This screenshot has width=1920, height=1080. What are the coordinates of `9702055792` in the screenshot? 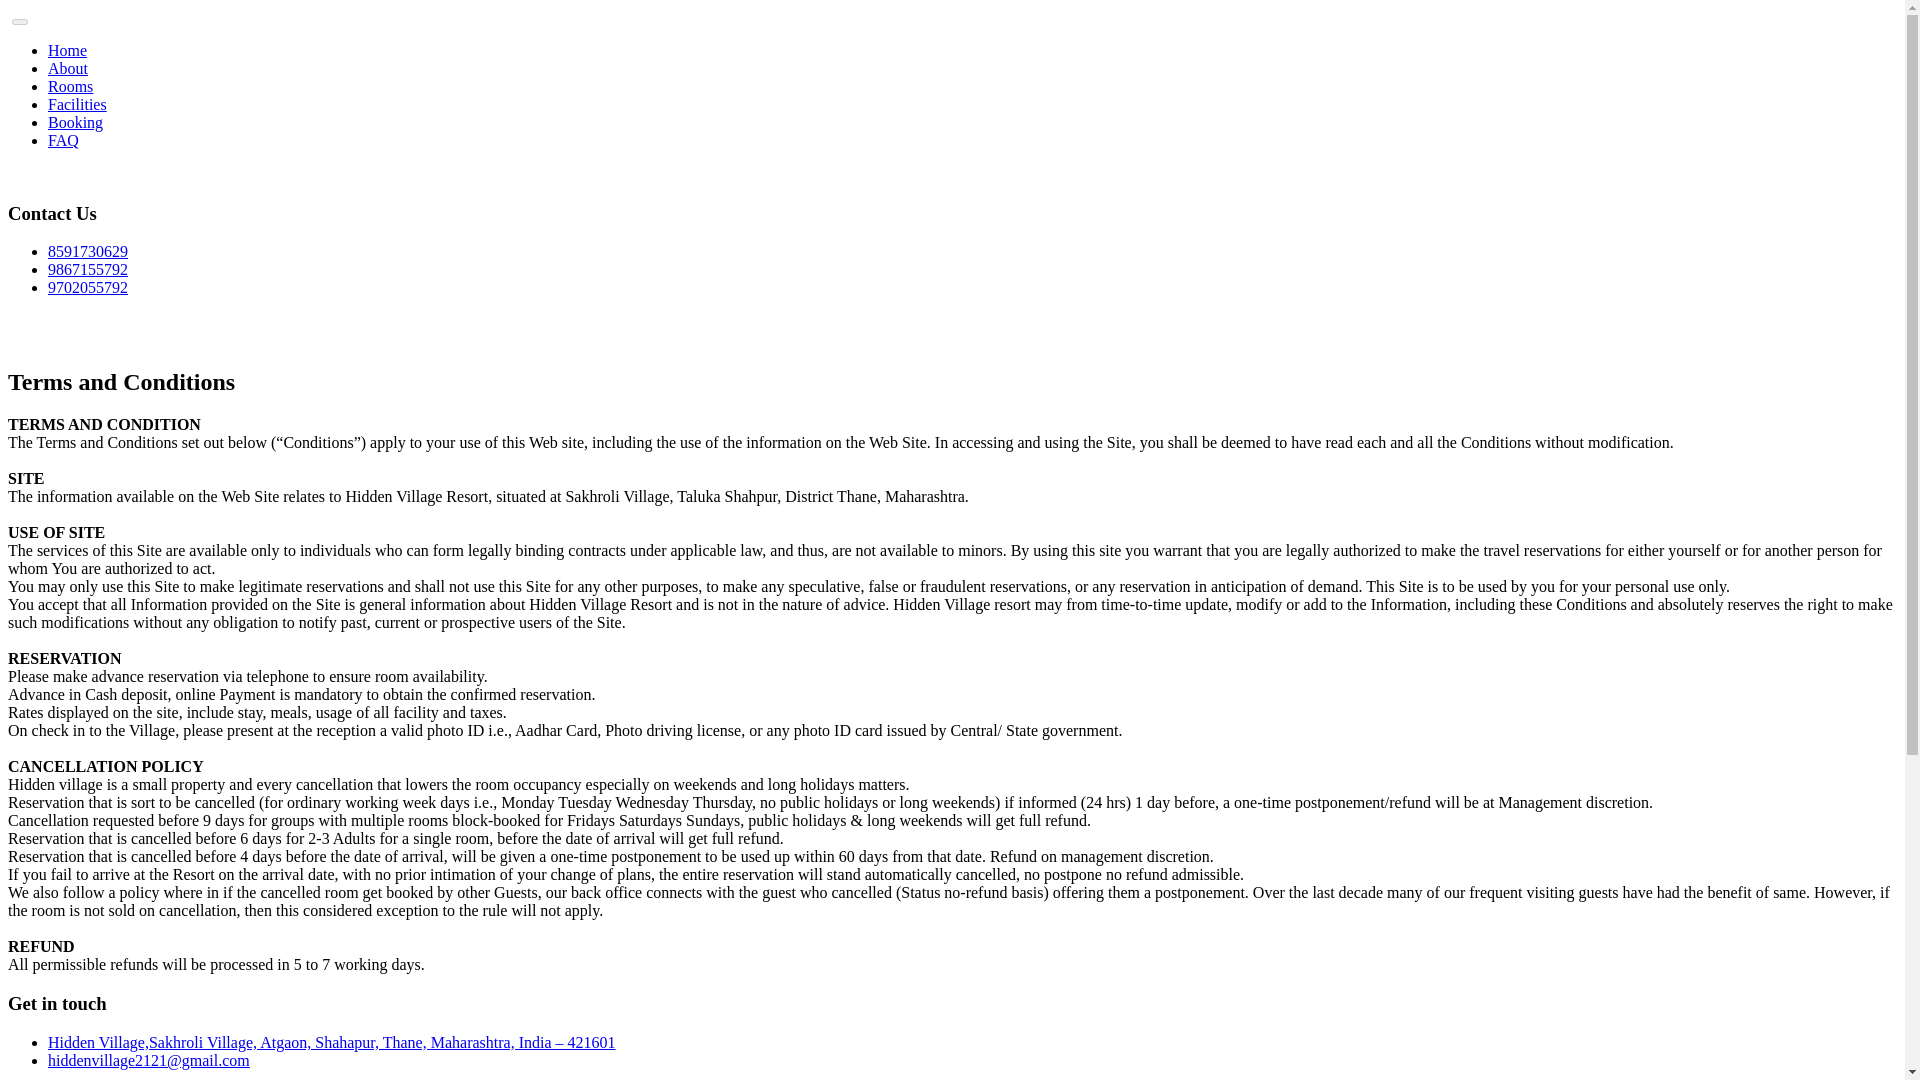 It's located at (88, 286).